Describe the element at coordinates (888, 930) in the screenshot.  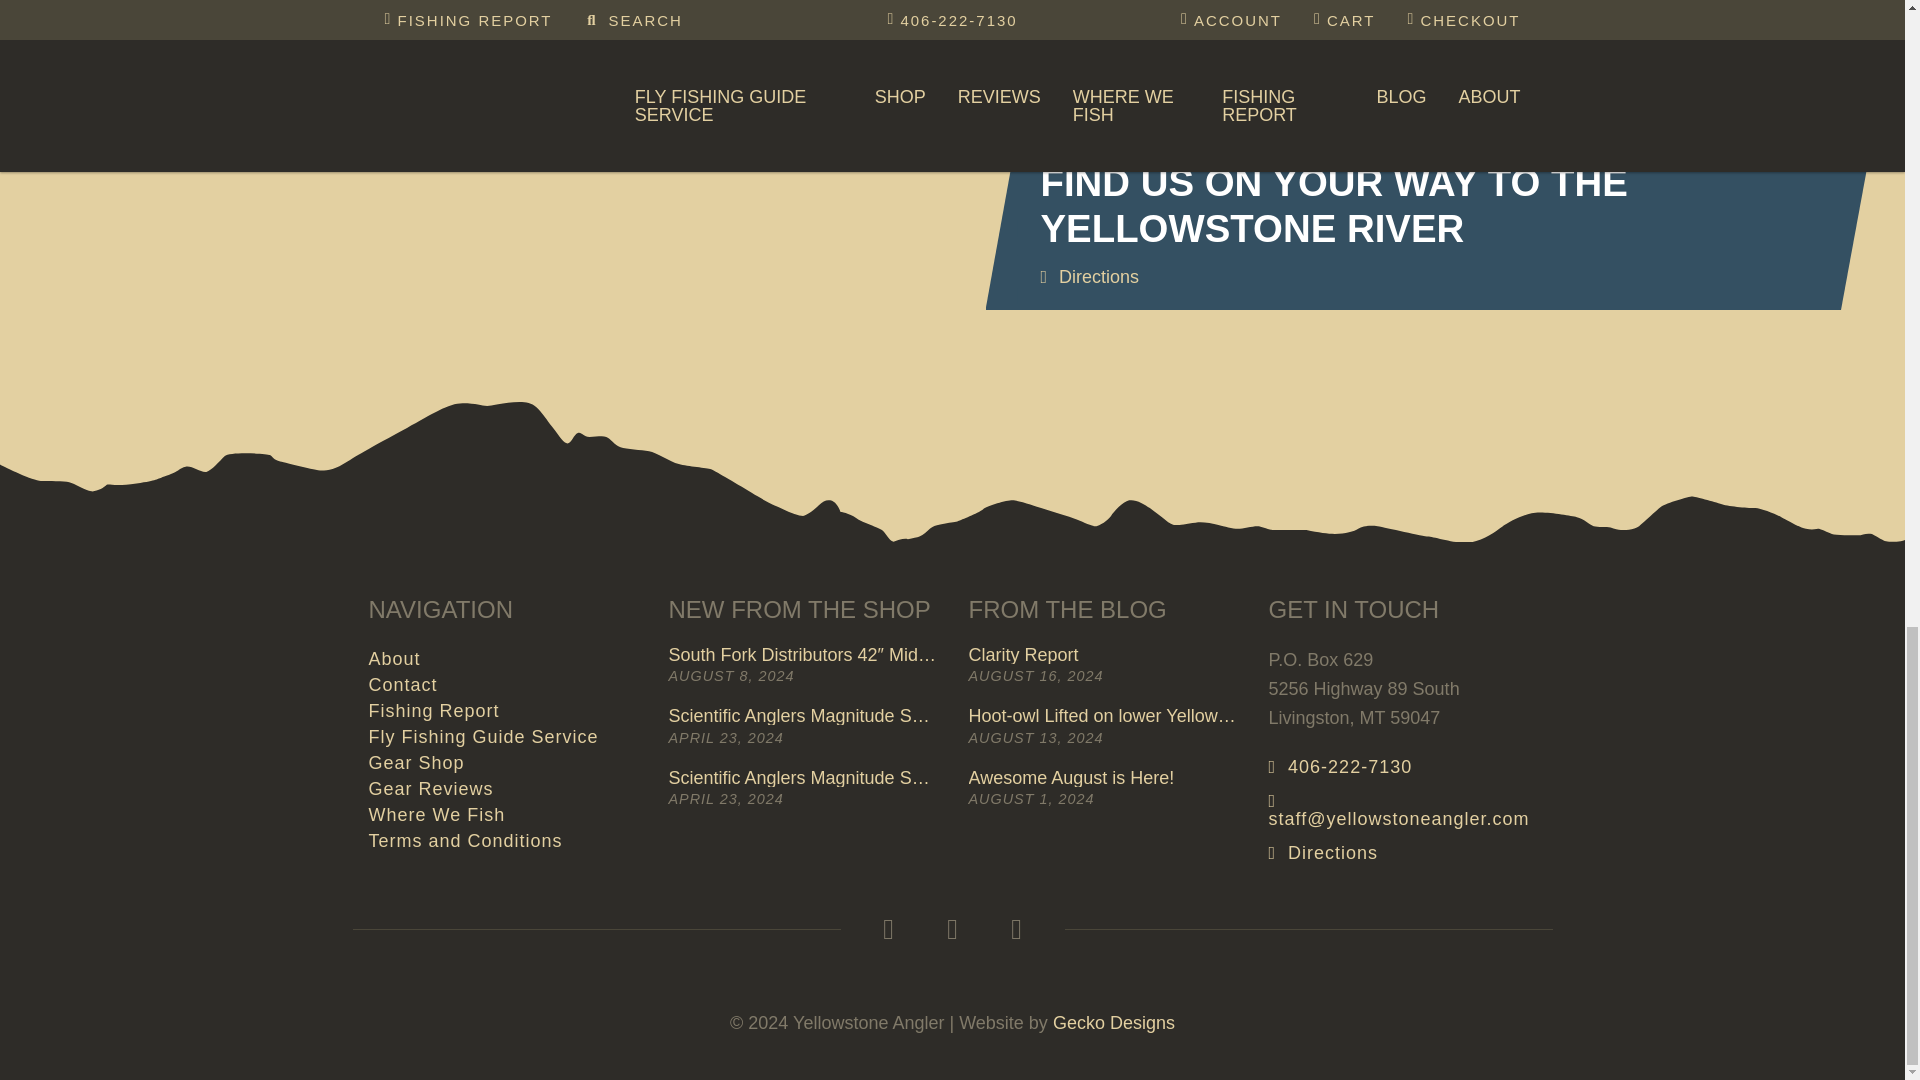
I see `Facebook` at that location.